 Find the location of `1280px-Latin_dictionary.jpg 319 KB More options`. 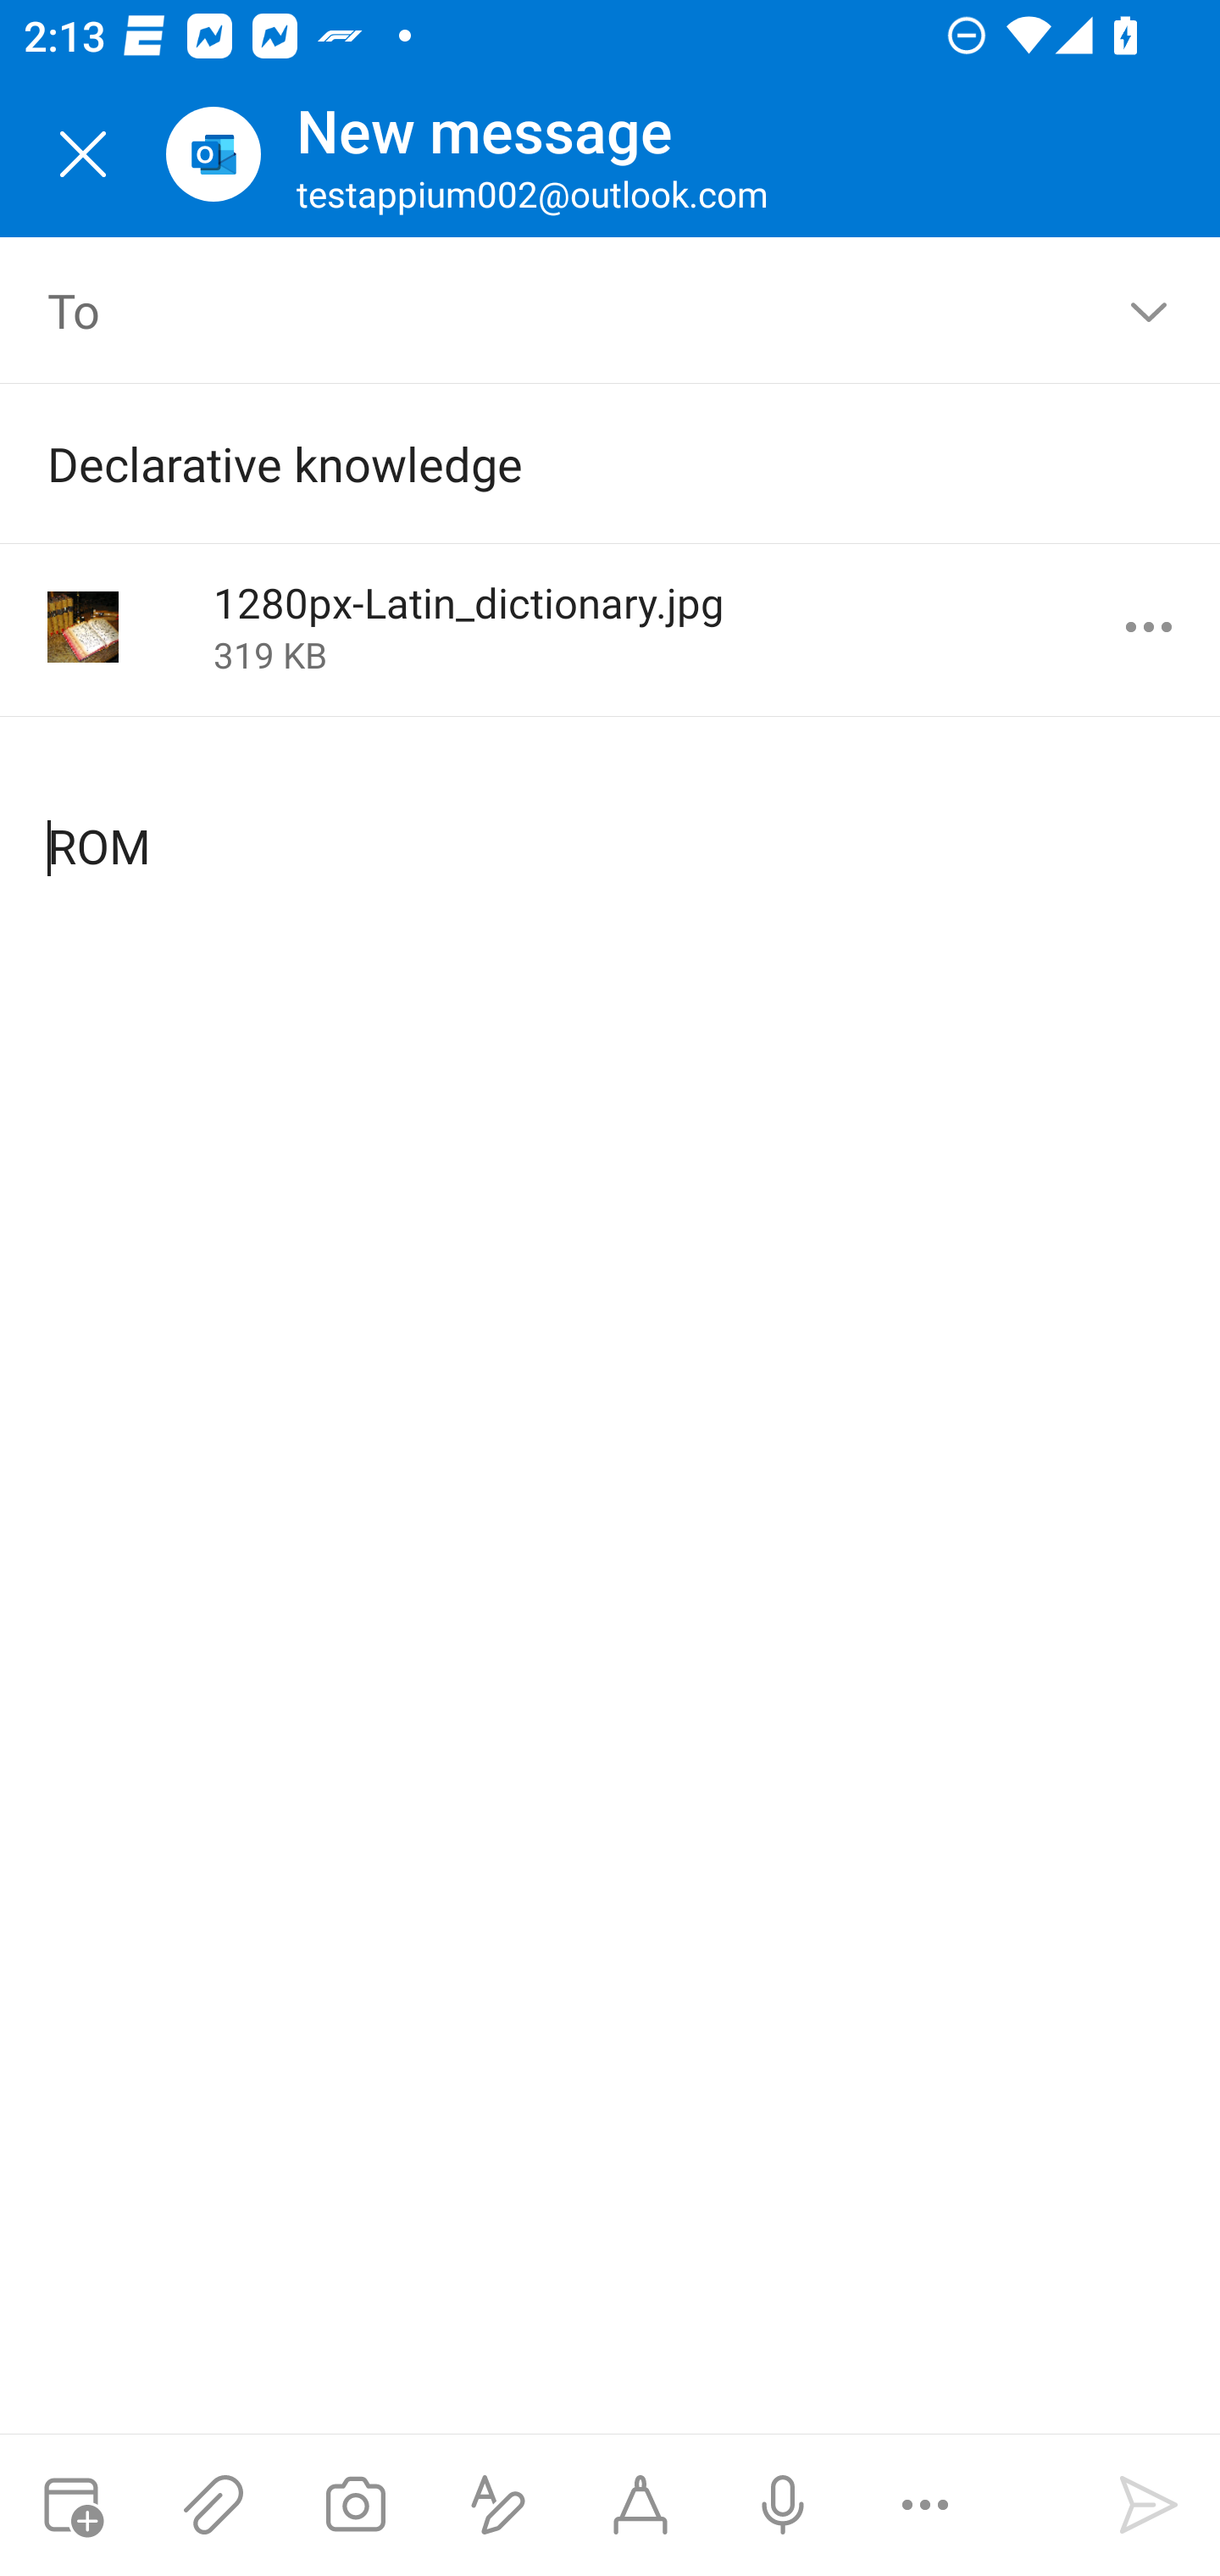

1280px-Latin_dictionary.jpg 319 KB More options is located at coordinates (610, 630).